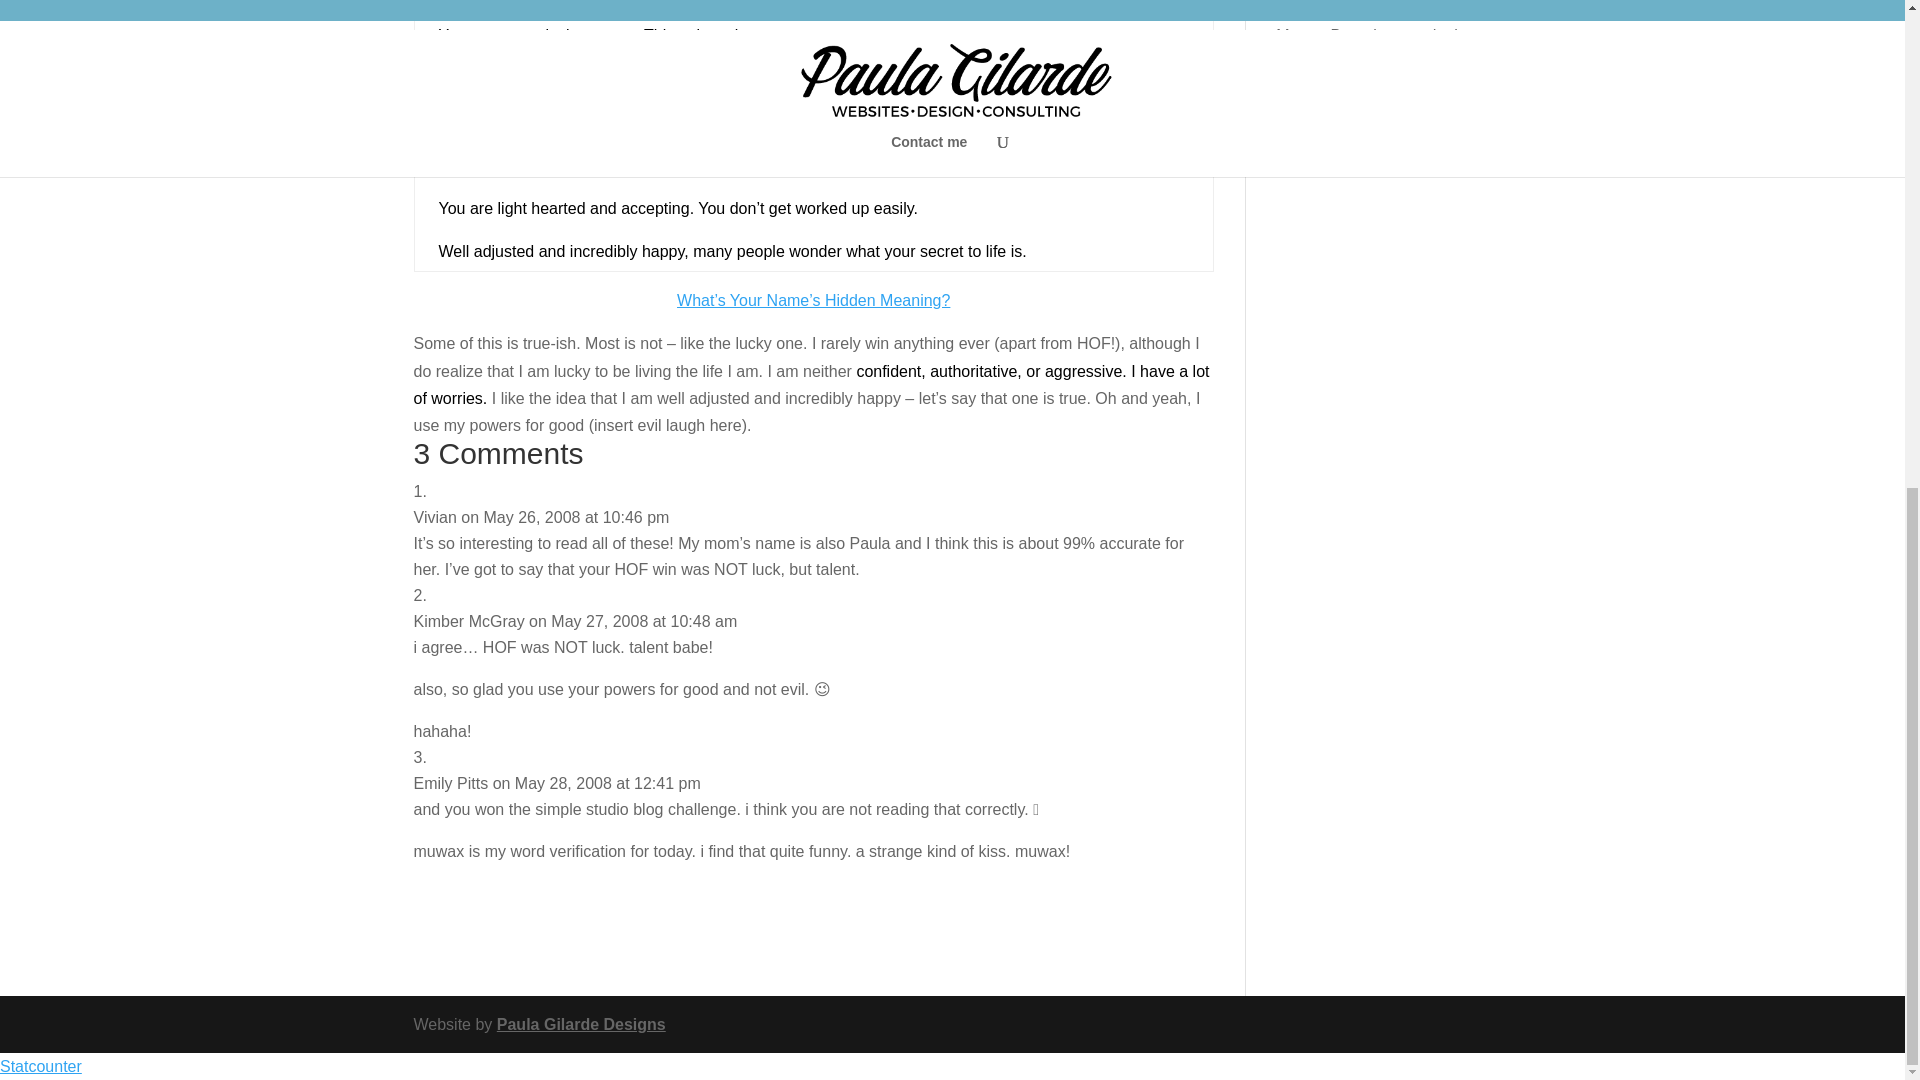 This screenshot has height=1080, width=1920. Describe the element at coordinates (1382, 4) in the screenshot. I see `Butterbeer and other ramblings` at that location.